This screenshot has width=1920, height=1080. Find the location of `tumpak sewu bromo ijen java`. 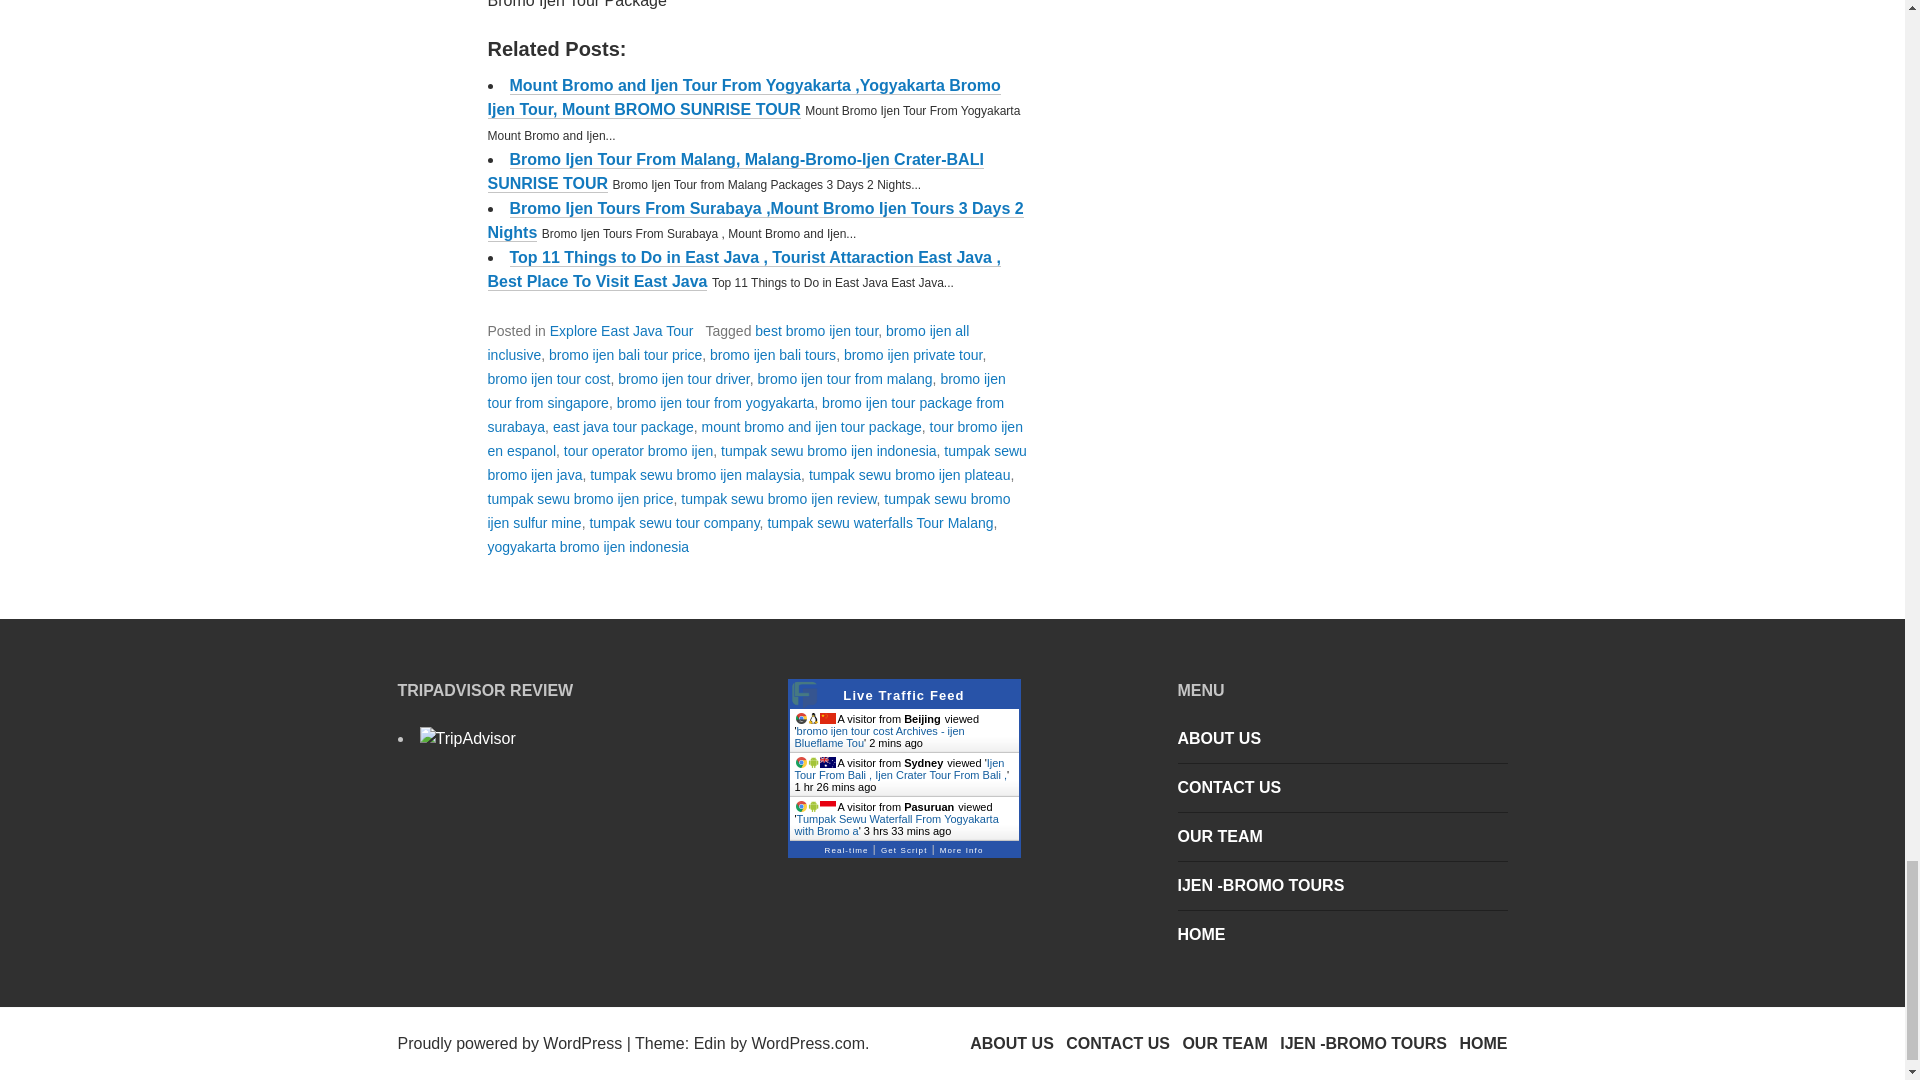

tumpak sewu bromo ijen java is located at coordinates (757, 462).